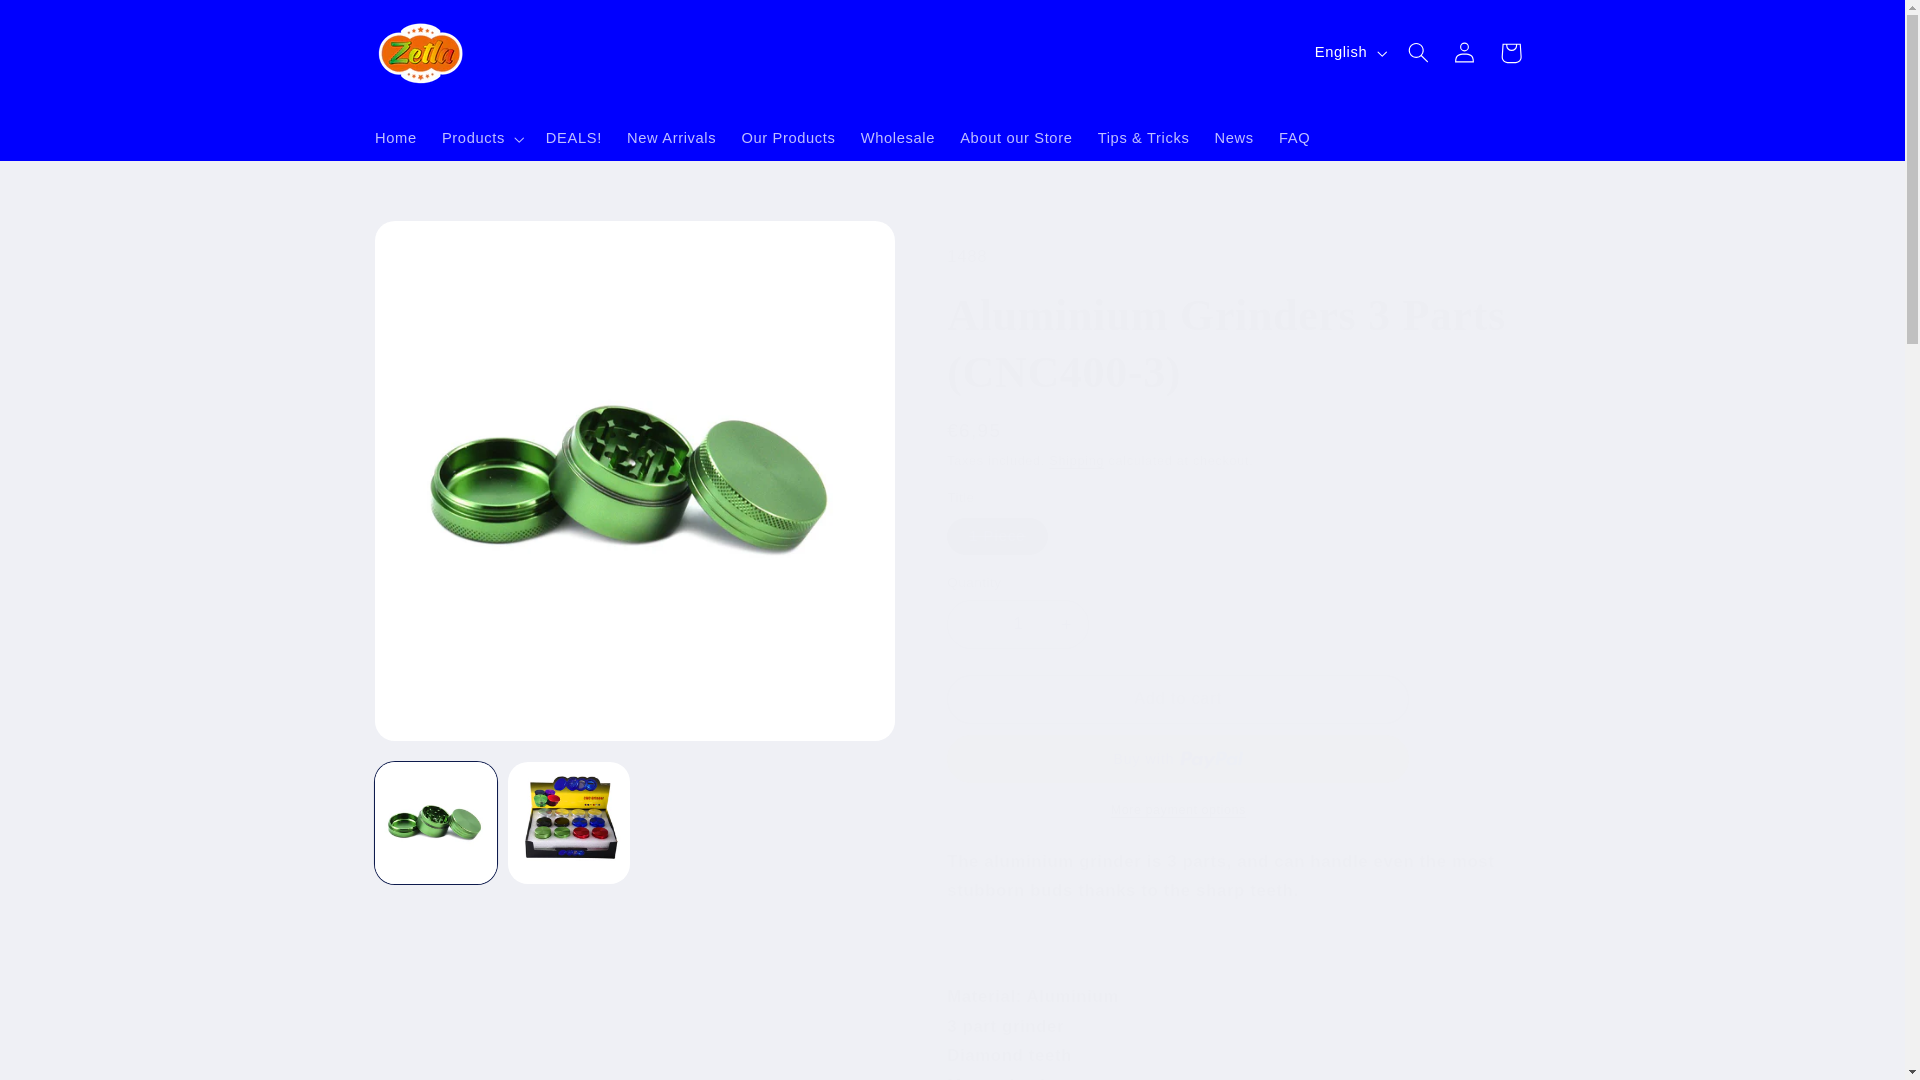 The height and width of the screenshot is (1080, 1920). I want to click on Skip to content, so click(63, 24).